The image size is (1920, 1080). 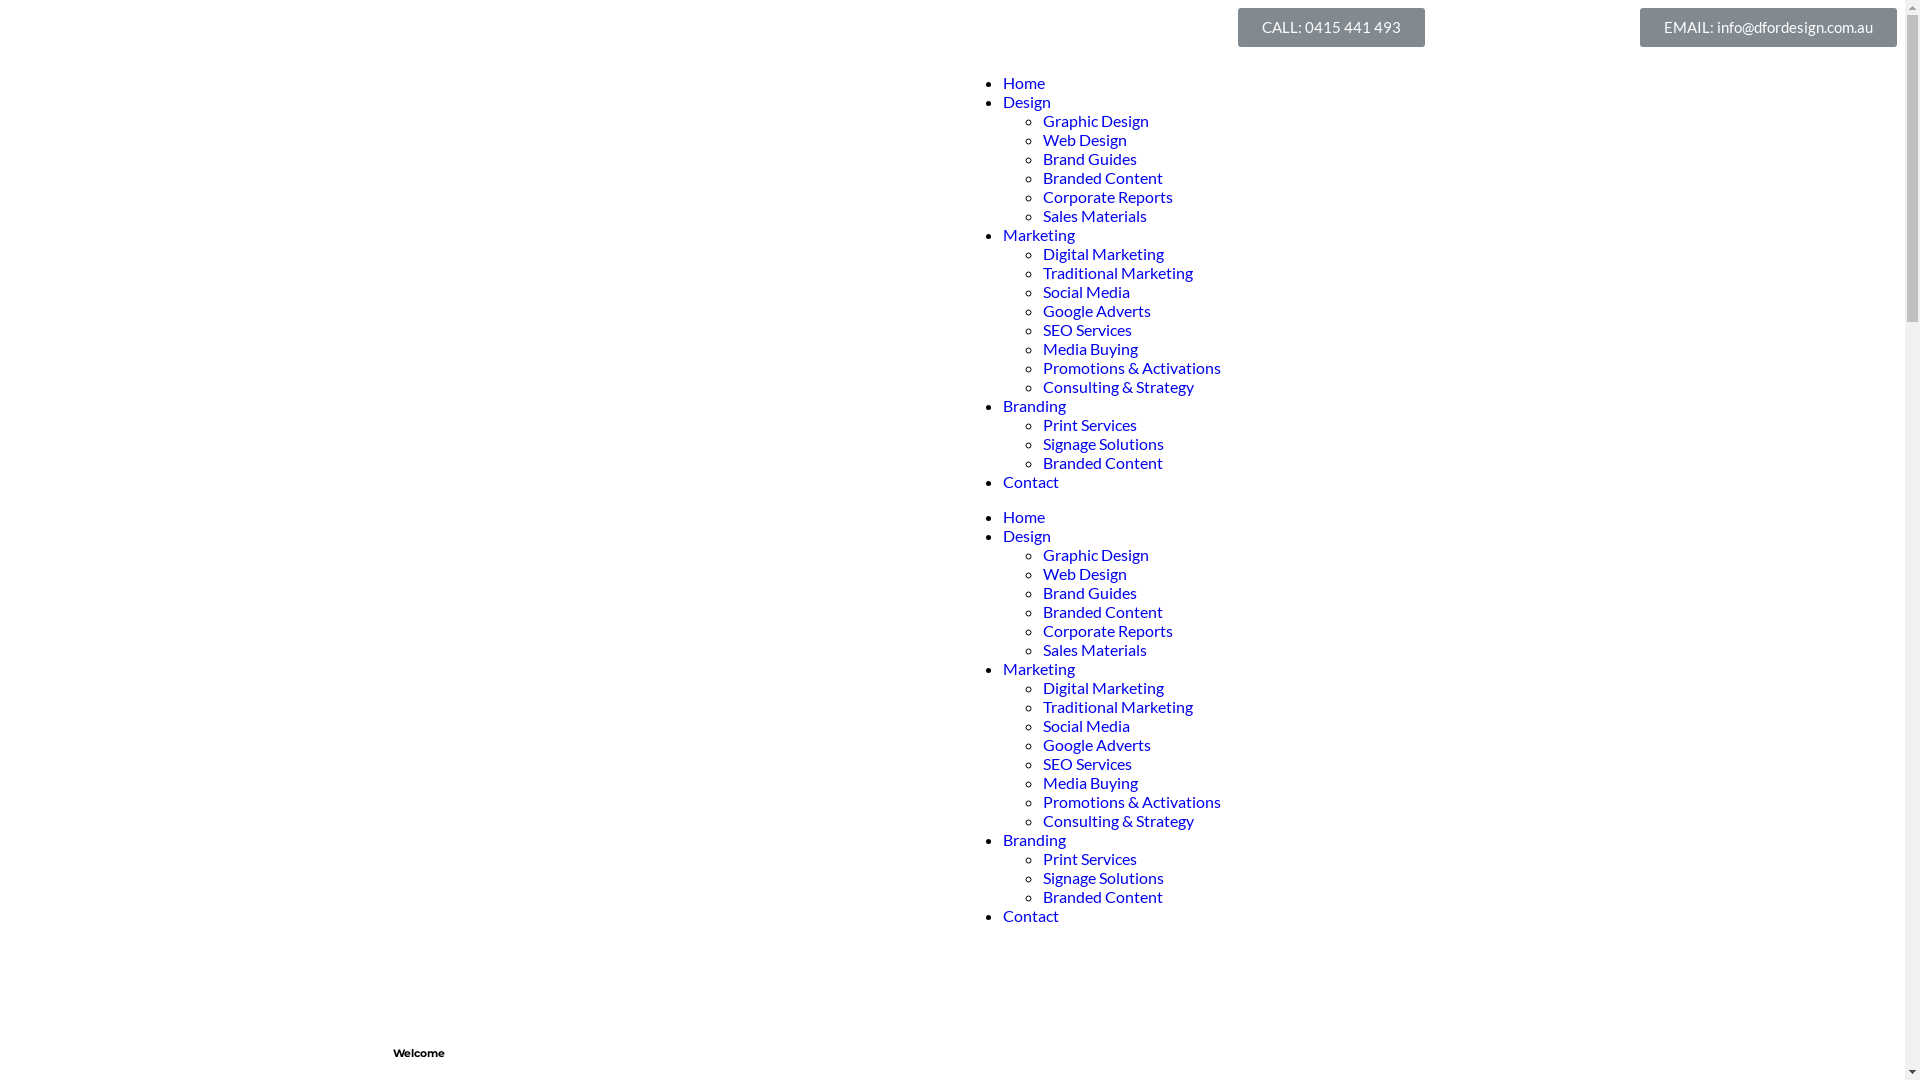 What do you see at coordinates (1089, 158) in the screenshot?
I see `Brand Guides` at bounding box center [1089, 158].